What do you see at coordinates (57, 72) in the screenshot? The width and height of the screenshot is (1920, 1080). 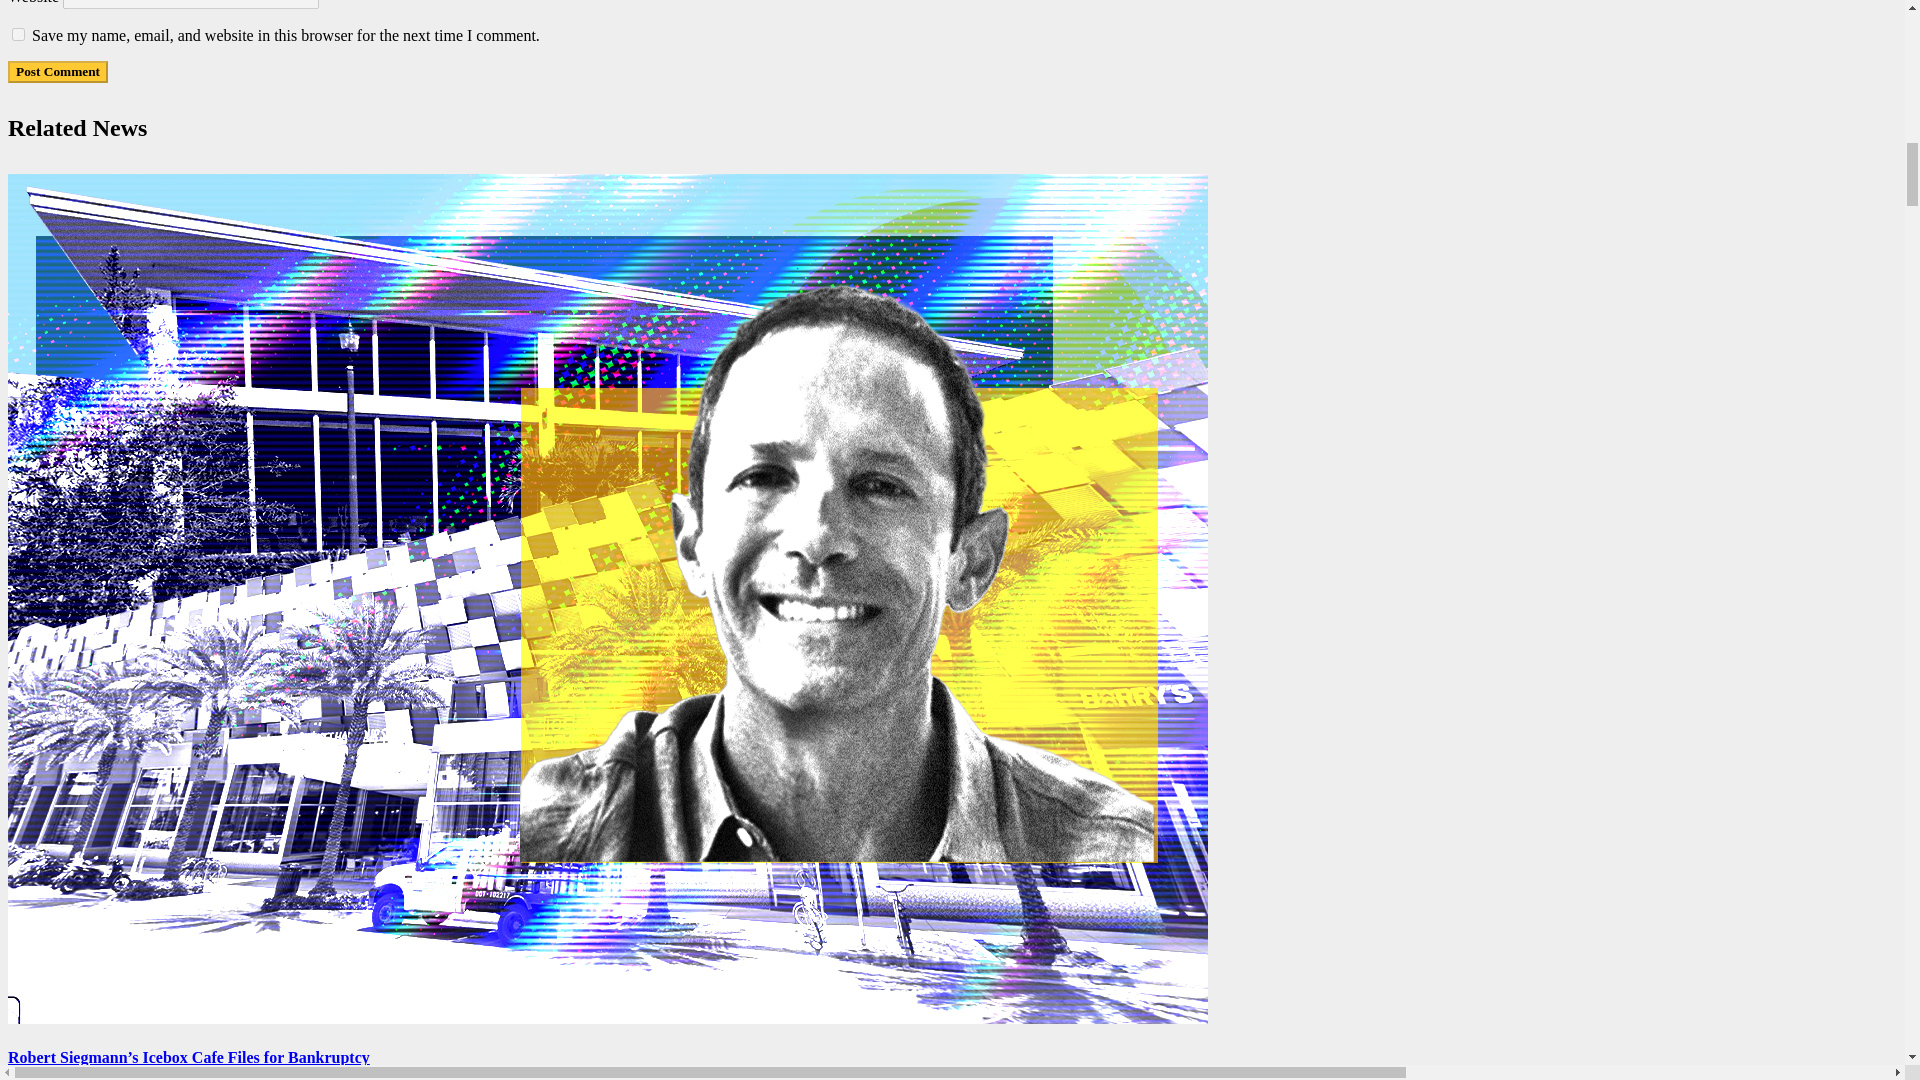 I see `Post Comment` at bounding box center [57, 72].